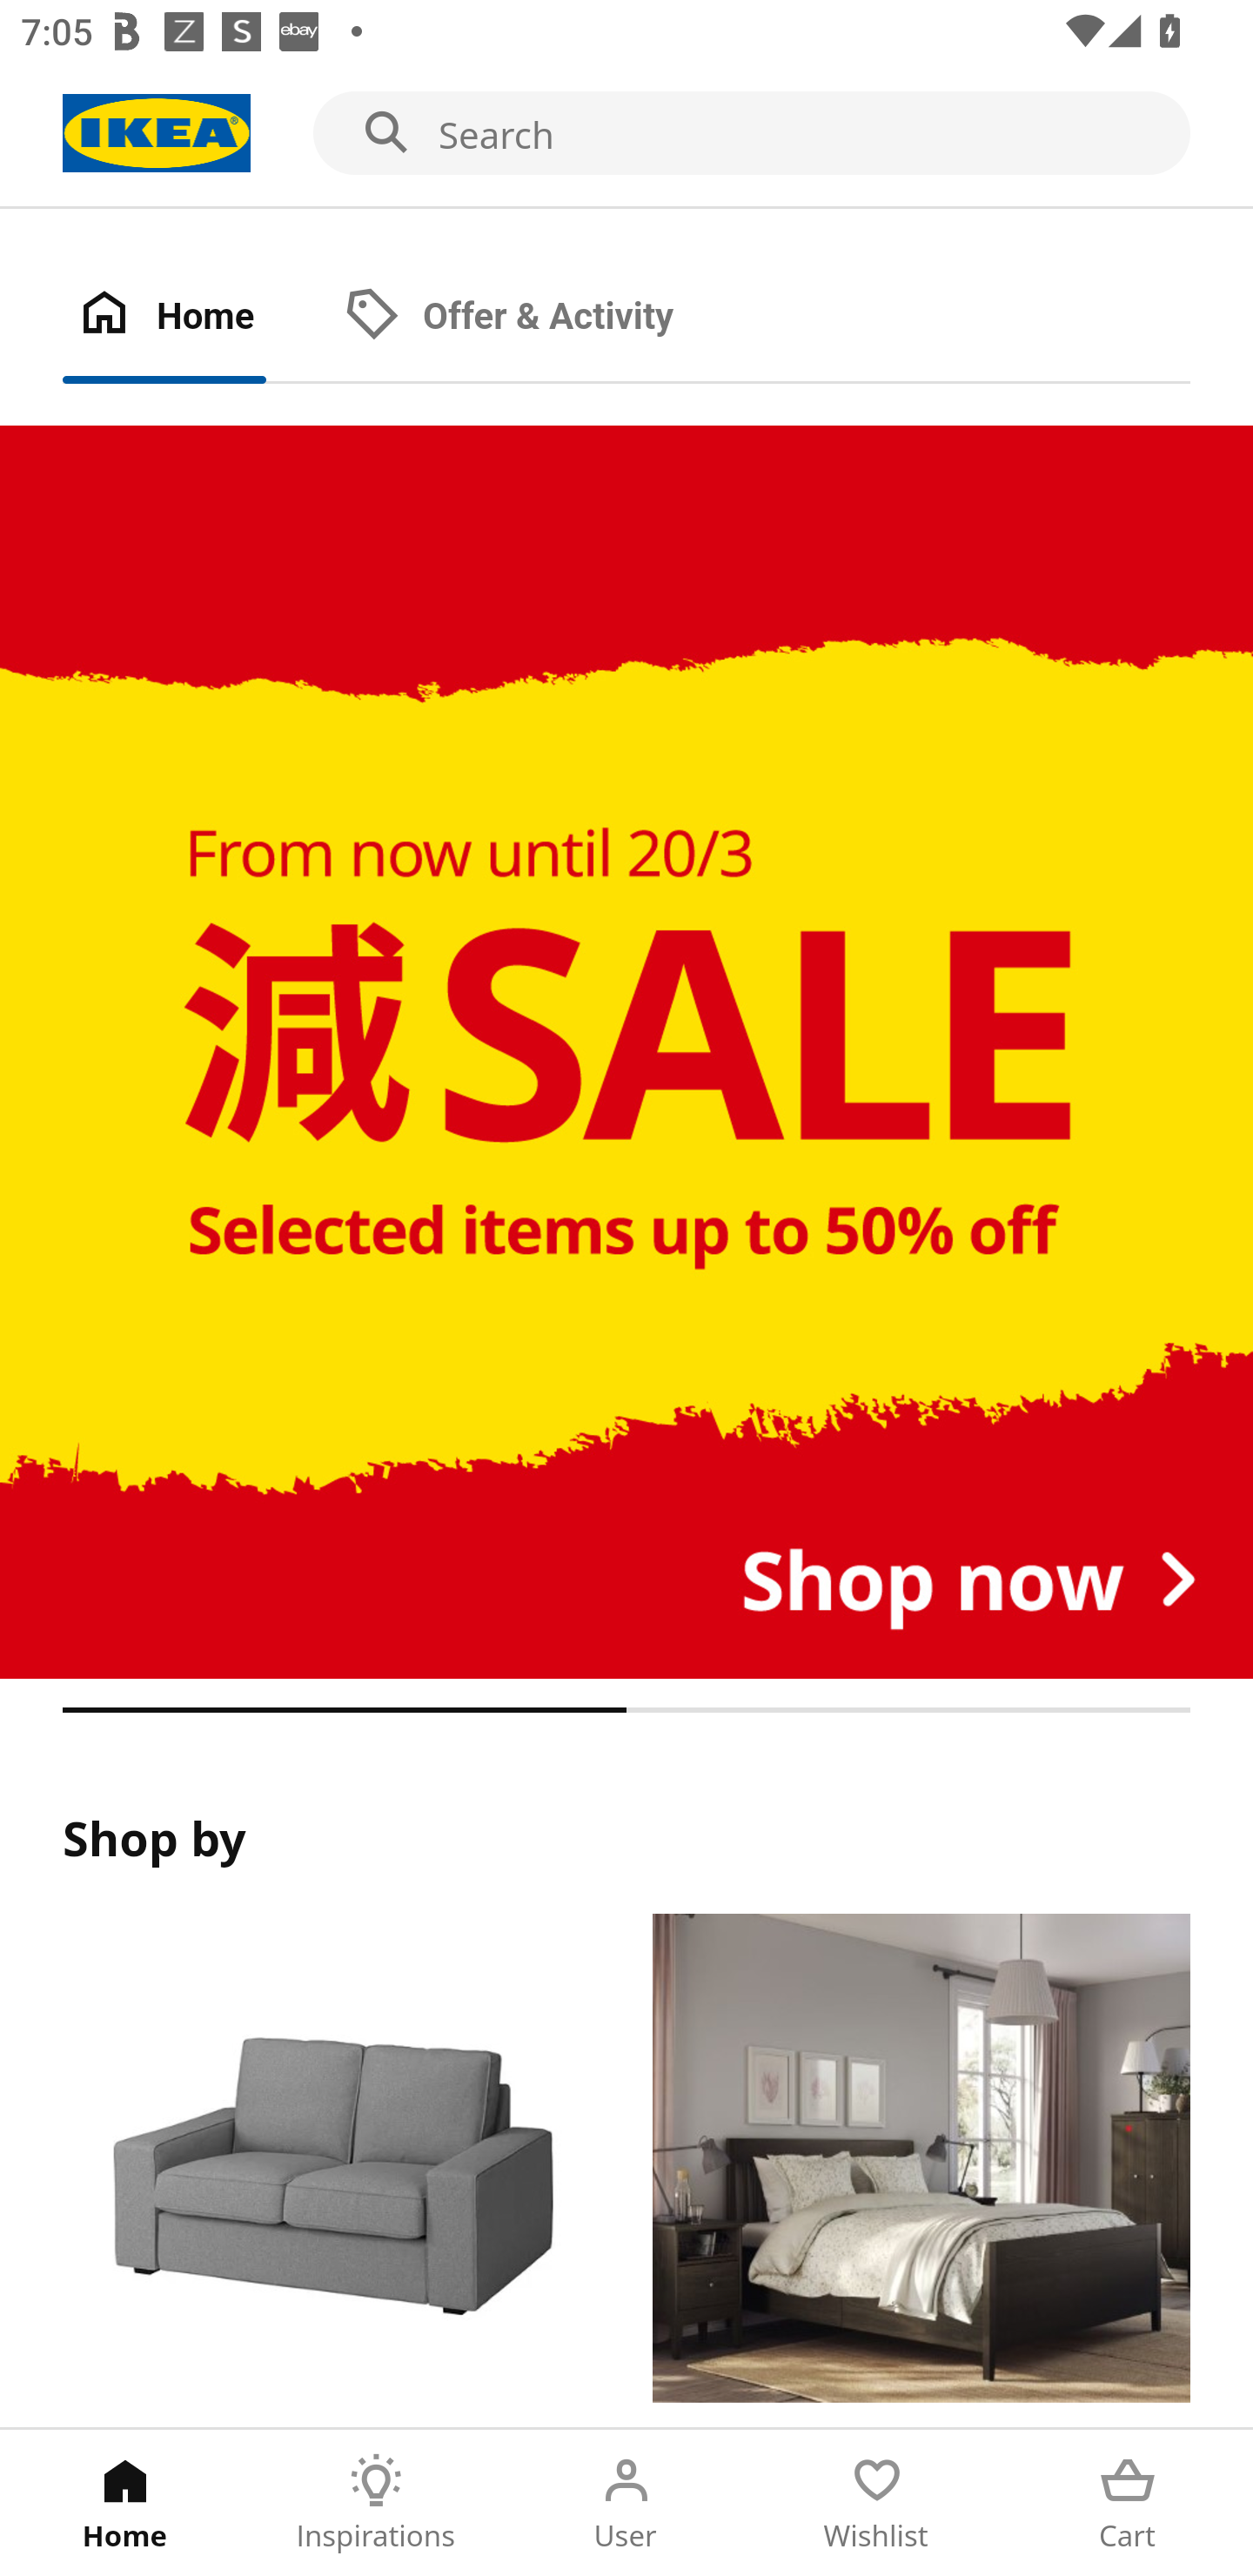  What do you see at coordinates (1128, 2503) in the screenshot?
I see `Cart
Tab 5 of 5` at bounding box center [1128, 2503].